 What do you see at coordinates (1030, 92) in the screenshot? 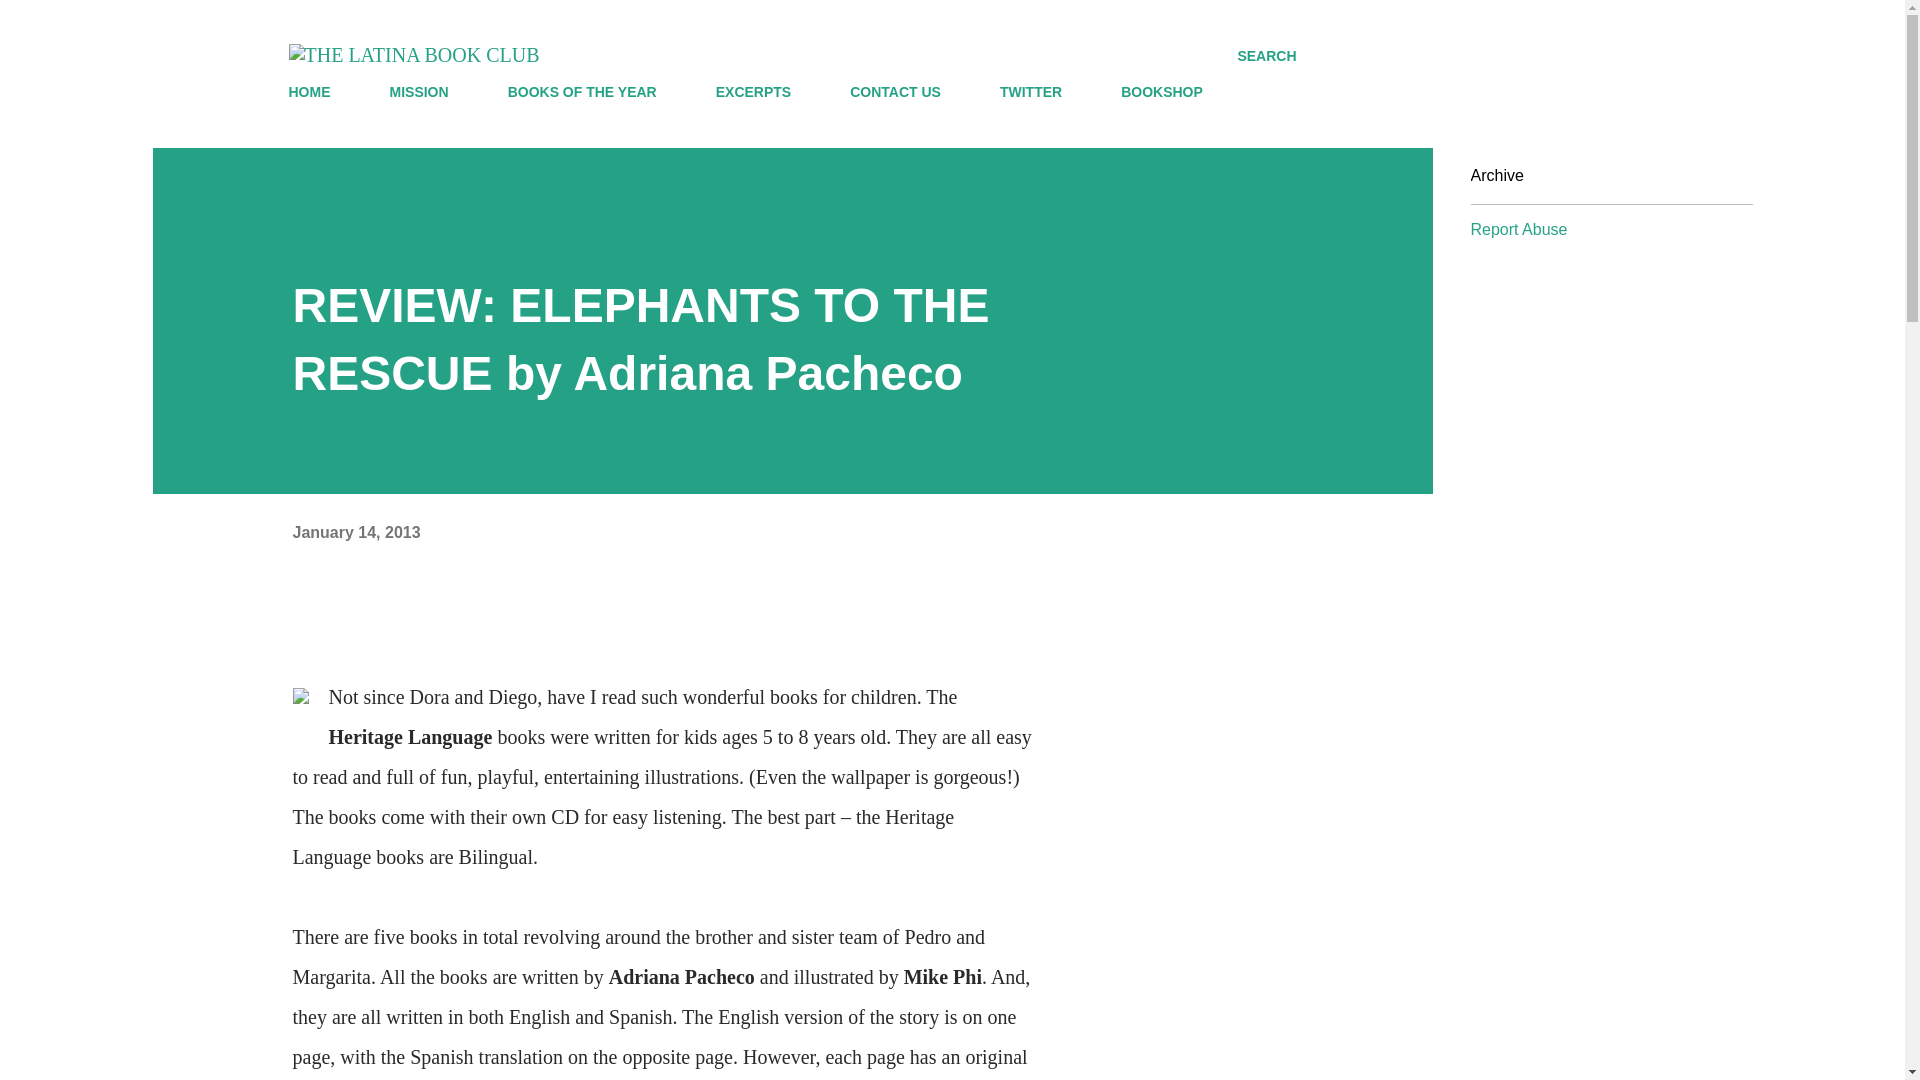
I see `TWITTER` at bounding box center [1030, 92].